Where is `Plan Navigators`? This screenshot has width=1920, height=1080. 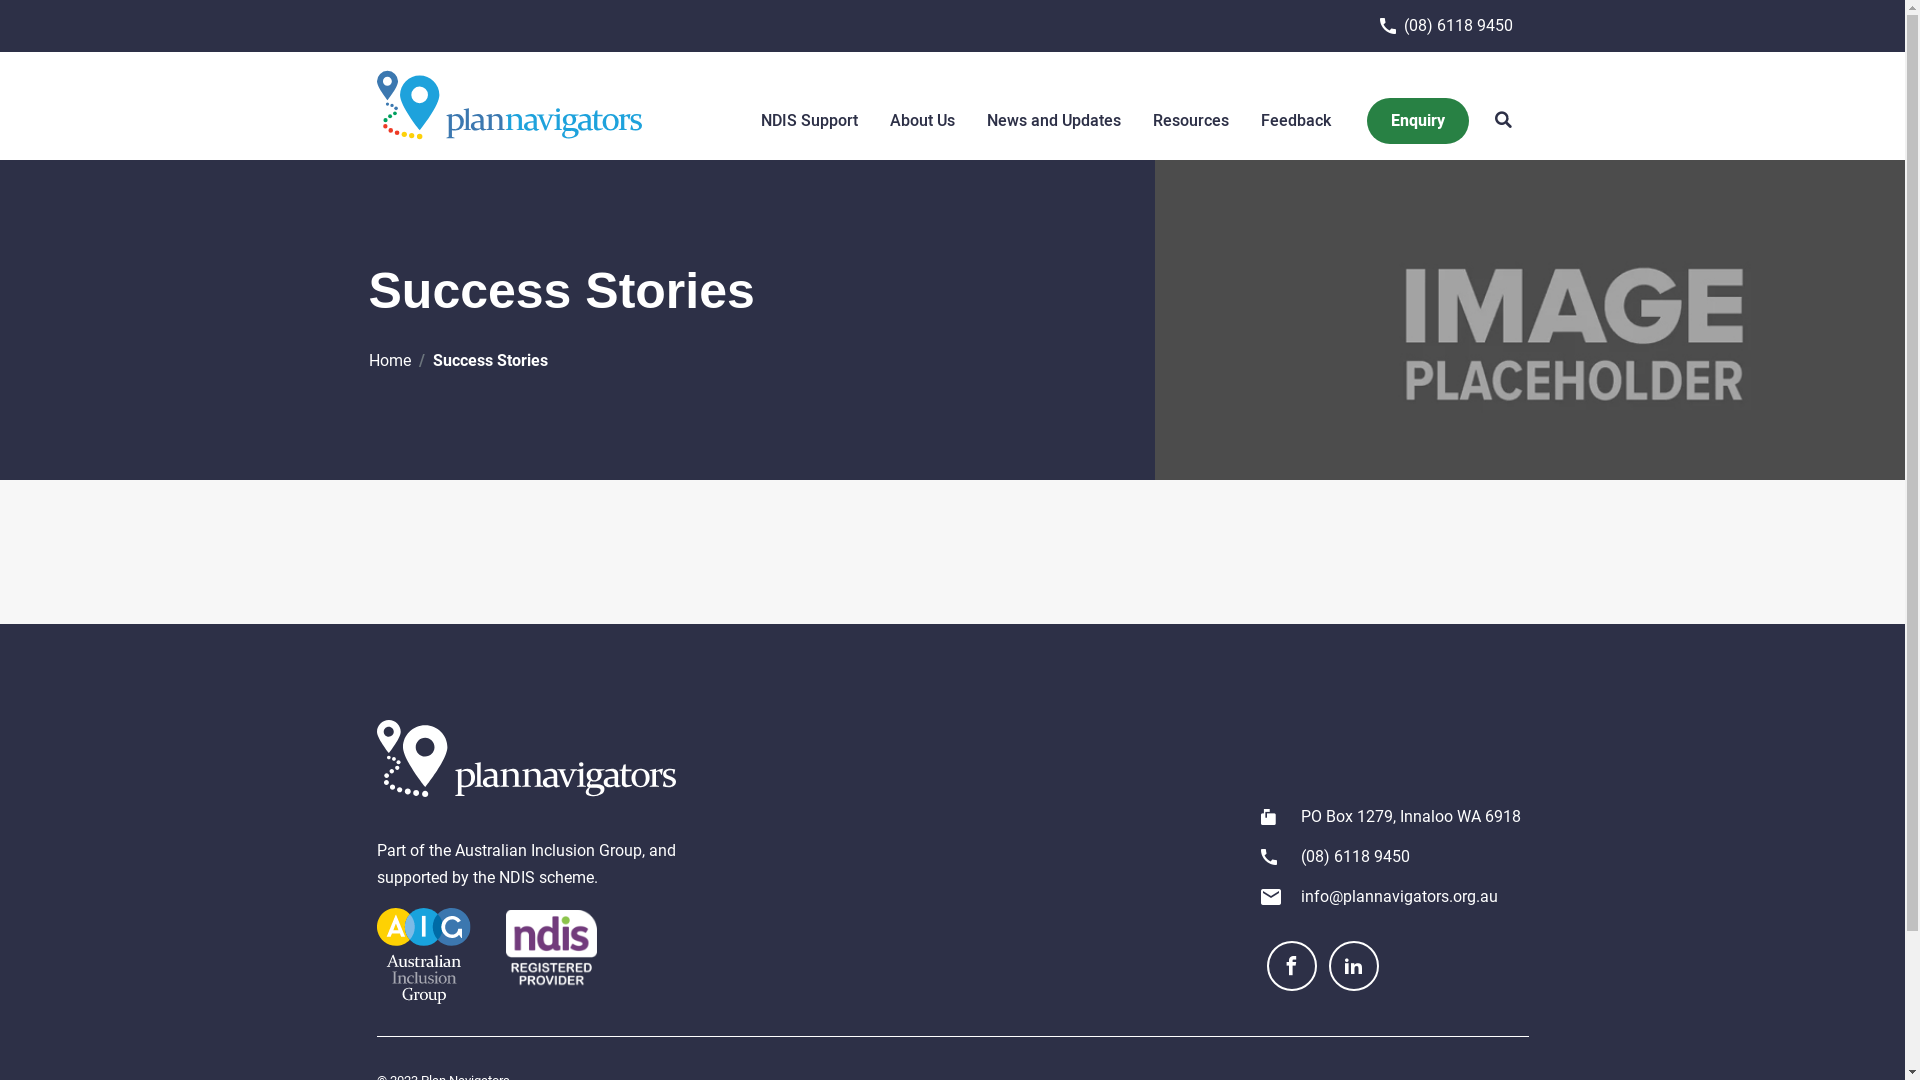
Plan Navigators is located at coordinates (526, 758).